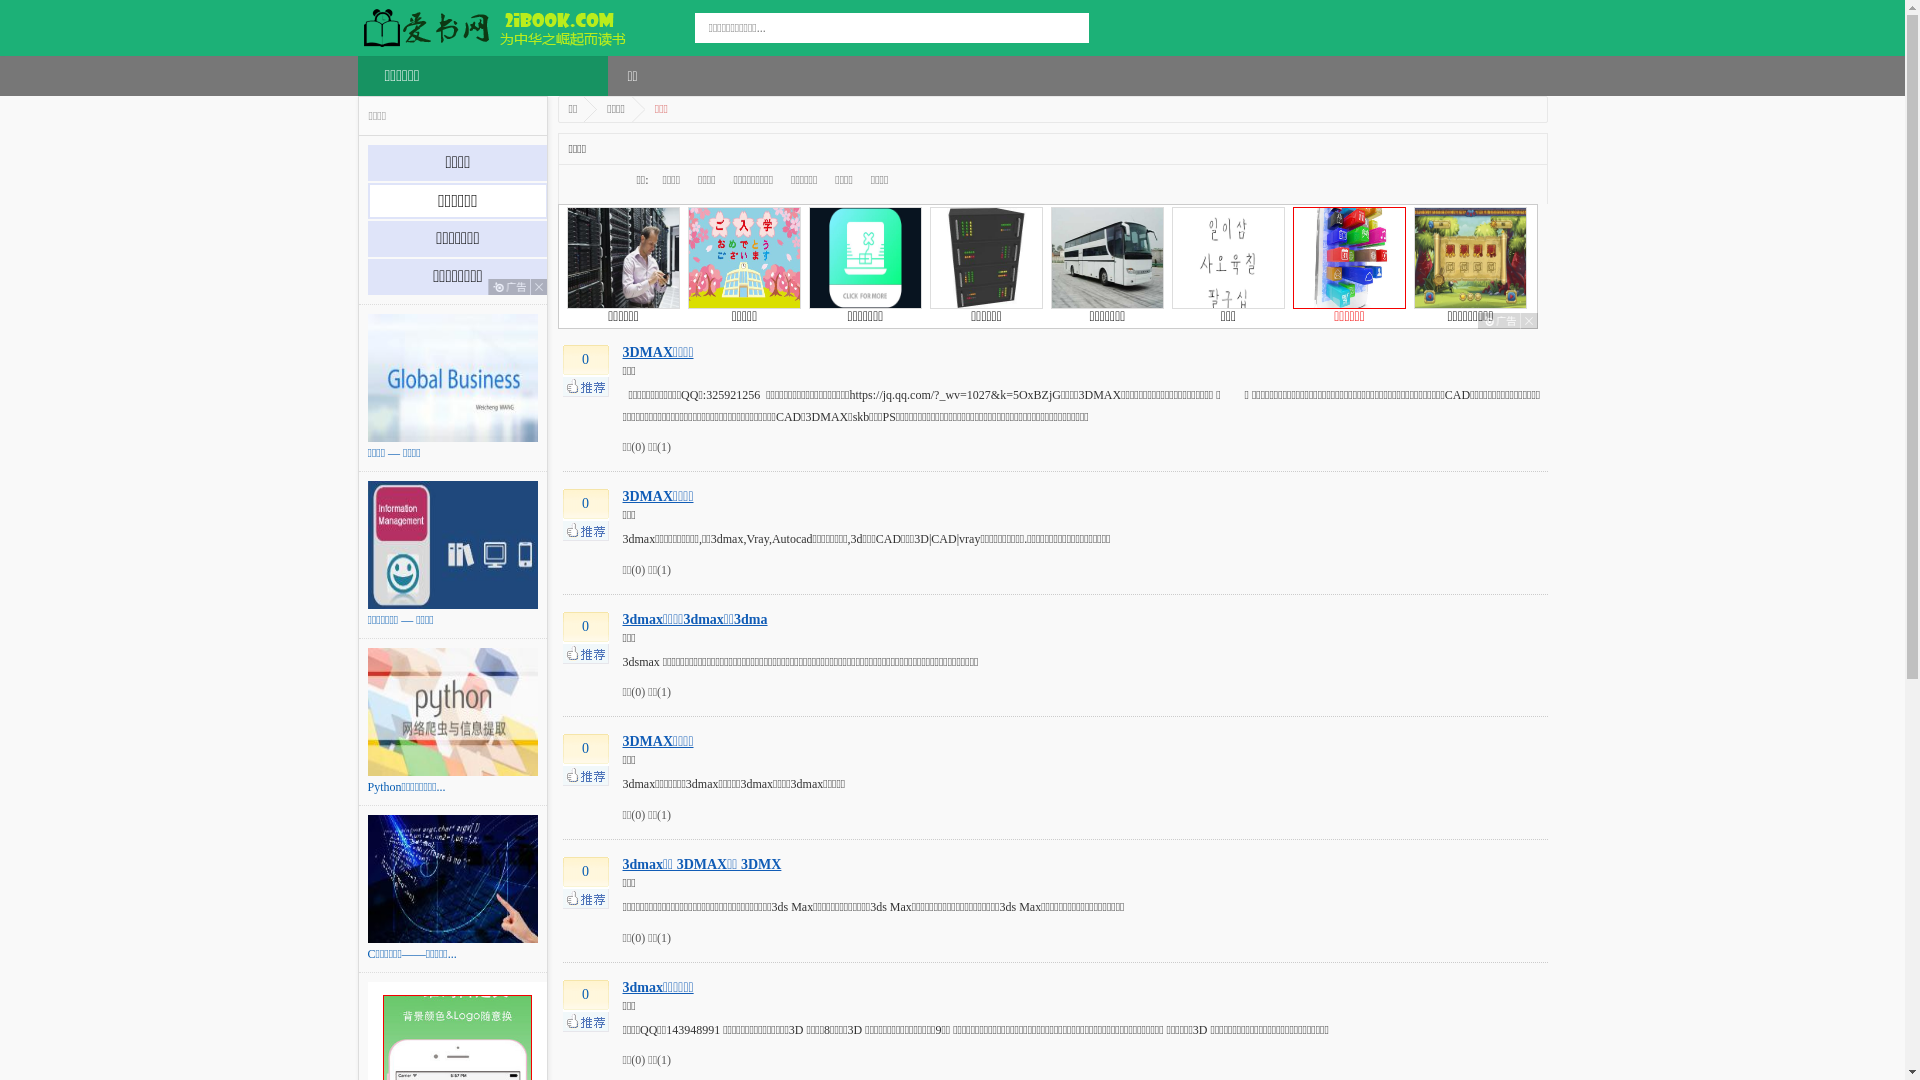 The width and height of the screenshot is (1920, 1080). I want to click on 0, so click(585, 883).